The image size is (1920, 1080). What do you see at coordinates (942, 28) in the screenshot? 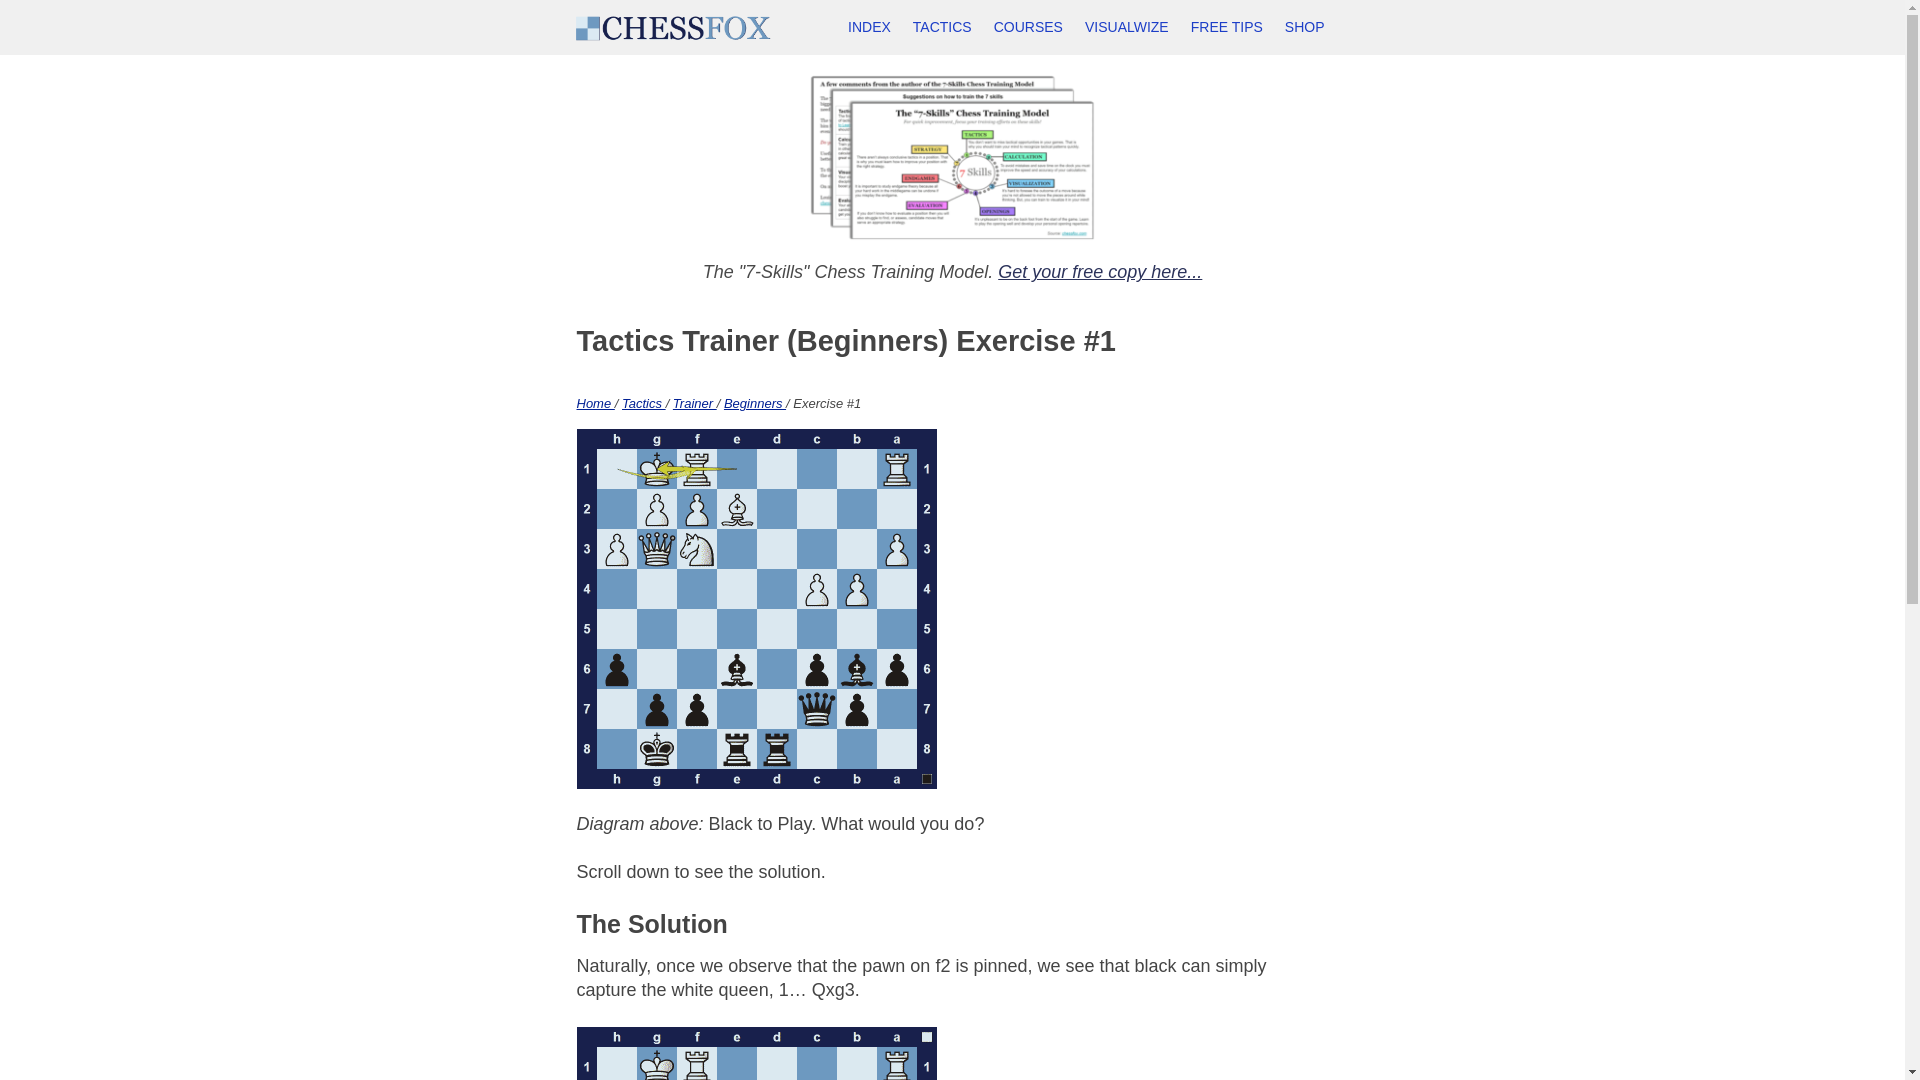
I see `TACTICS` at bounding box center [942, 28].